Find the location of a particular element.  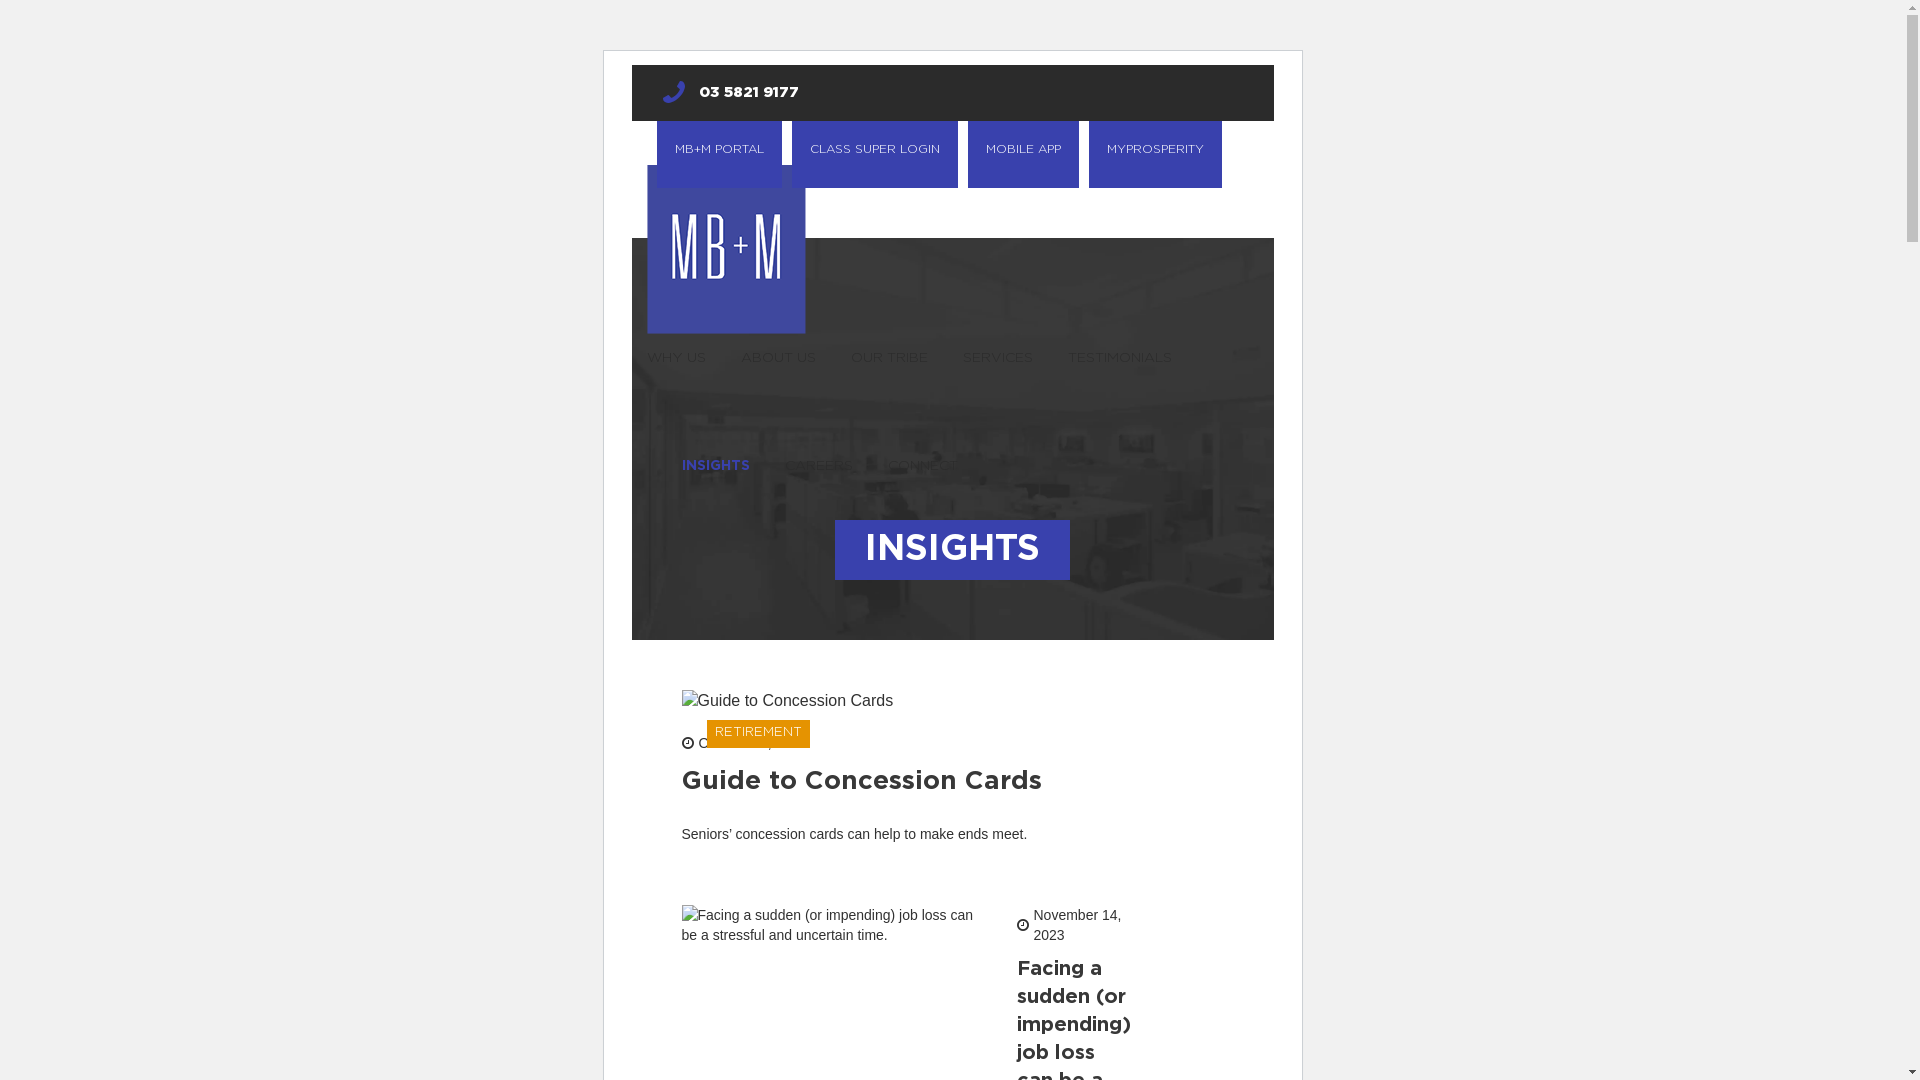

CLASS SUPER LOGIN is located at coordinates (875, 154).